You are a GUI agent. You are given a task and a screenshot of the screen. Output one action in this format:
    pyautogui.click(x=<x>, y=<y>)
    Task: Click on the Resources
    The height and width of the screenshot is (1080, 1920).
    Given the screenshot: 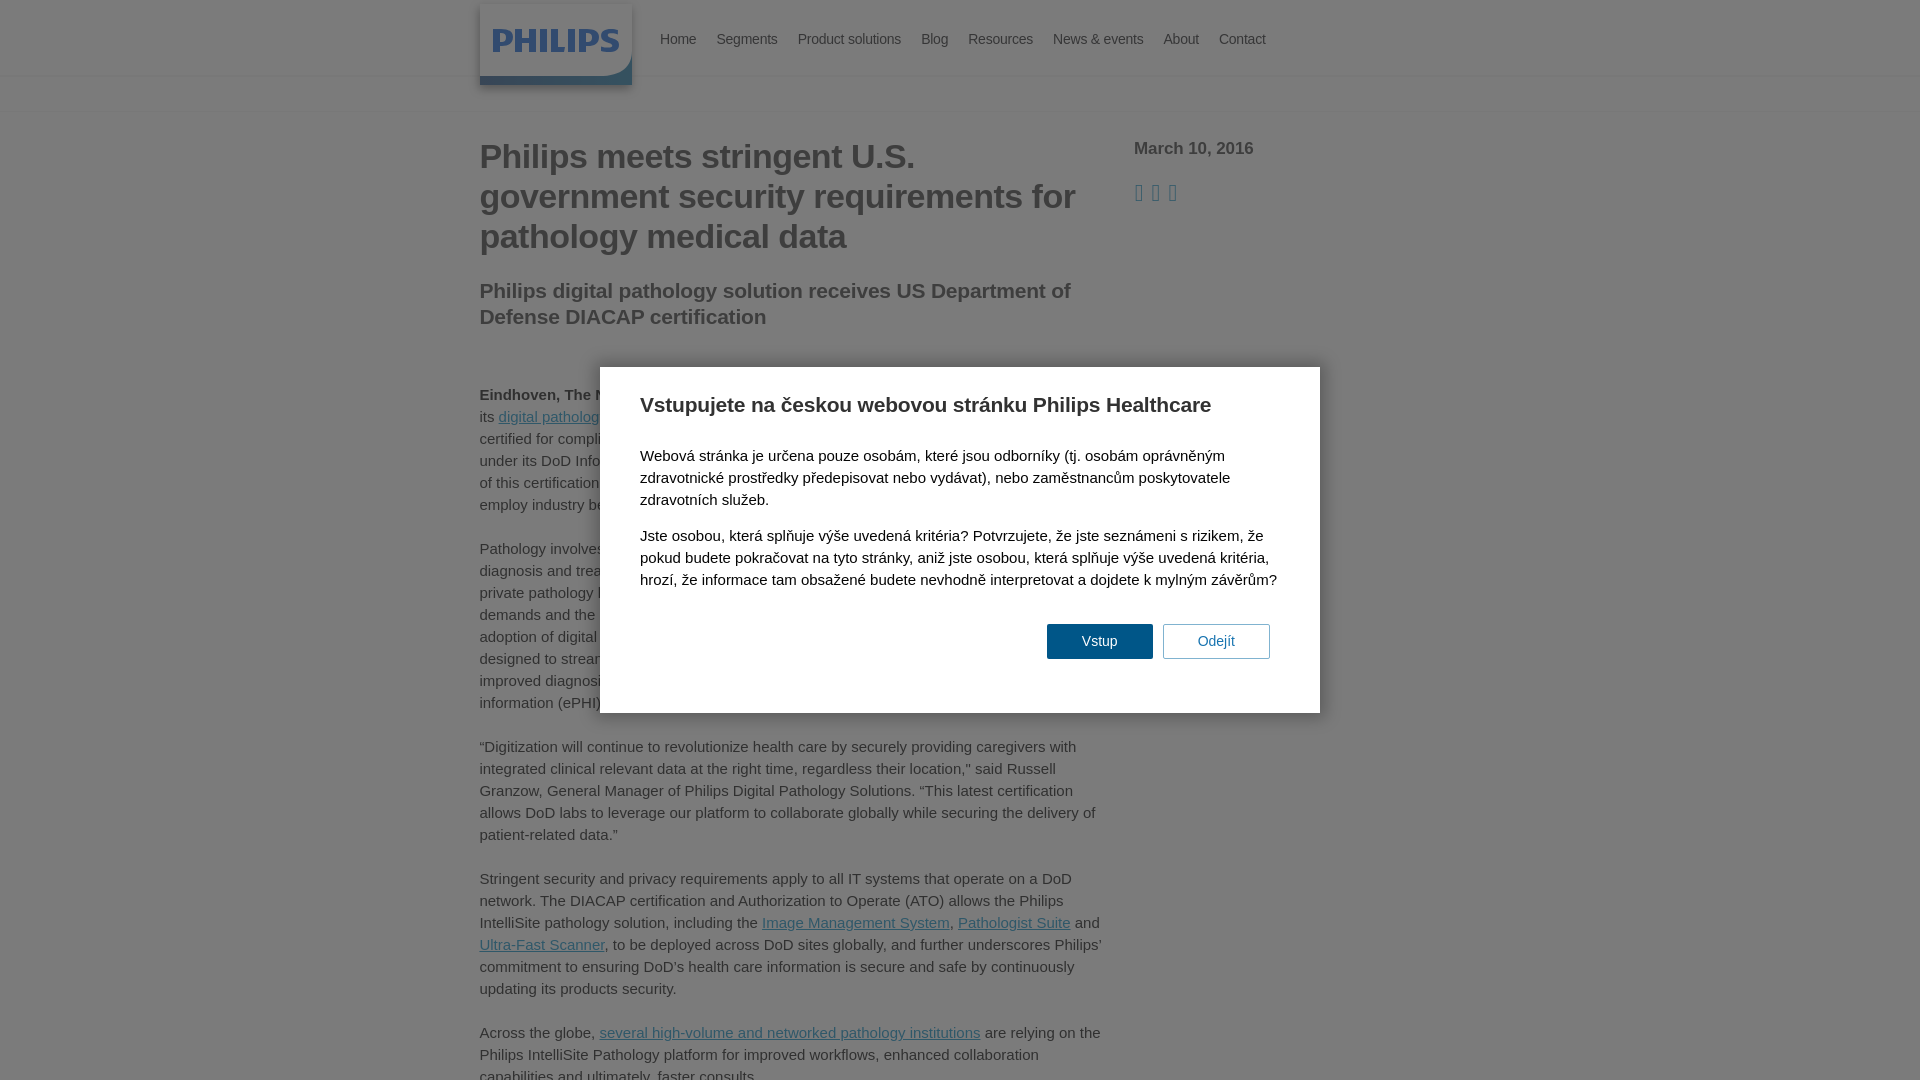 What is the action you would take?
    pyautogui.click(x=1000, y=39)
    